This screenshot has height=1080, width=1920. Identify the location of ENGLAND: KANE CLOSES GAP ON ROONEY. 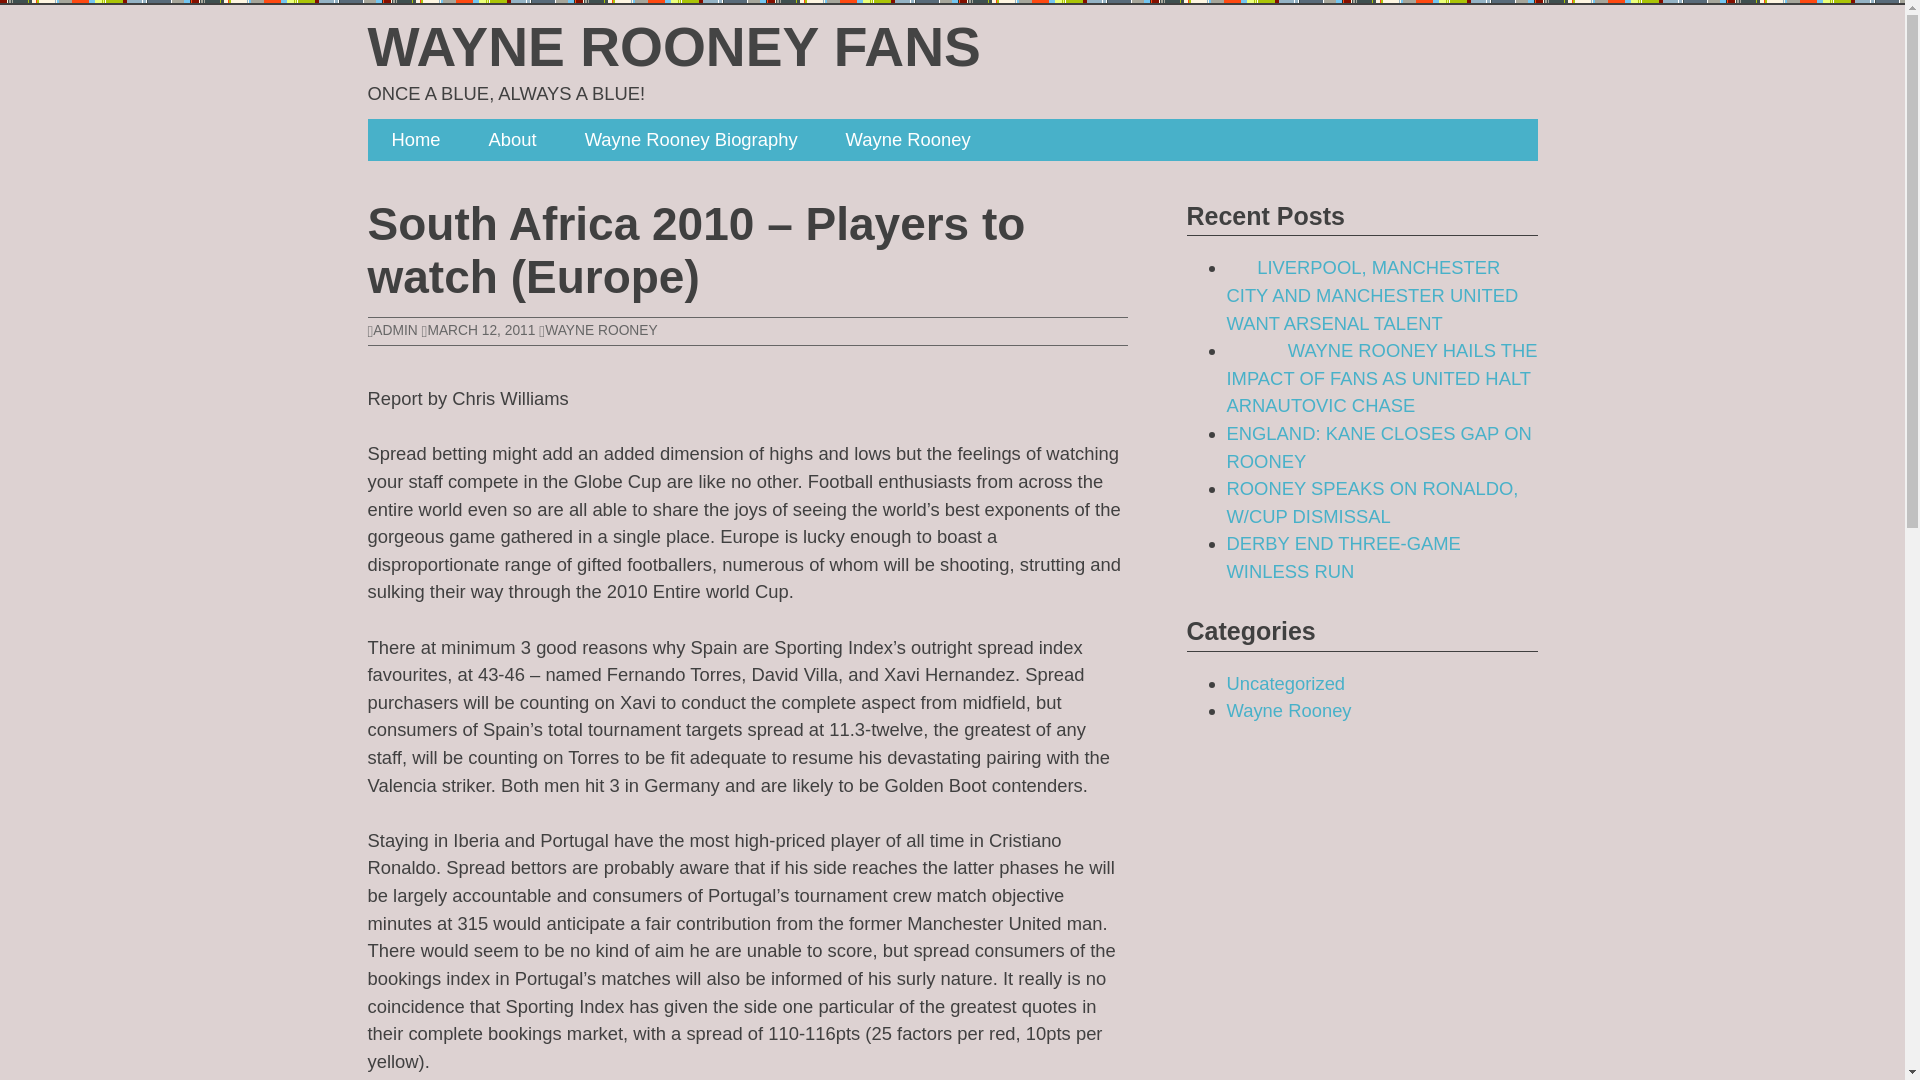
(1378, 447).